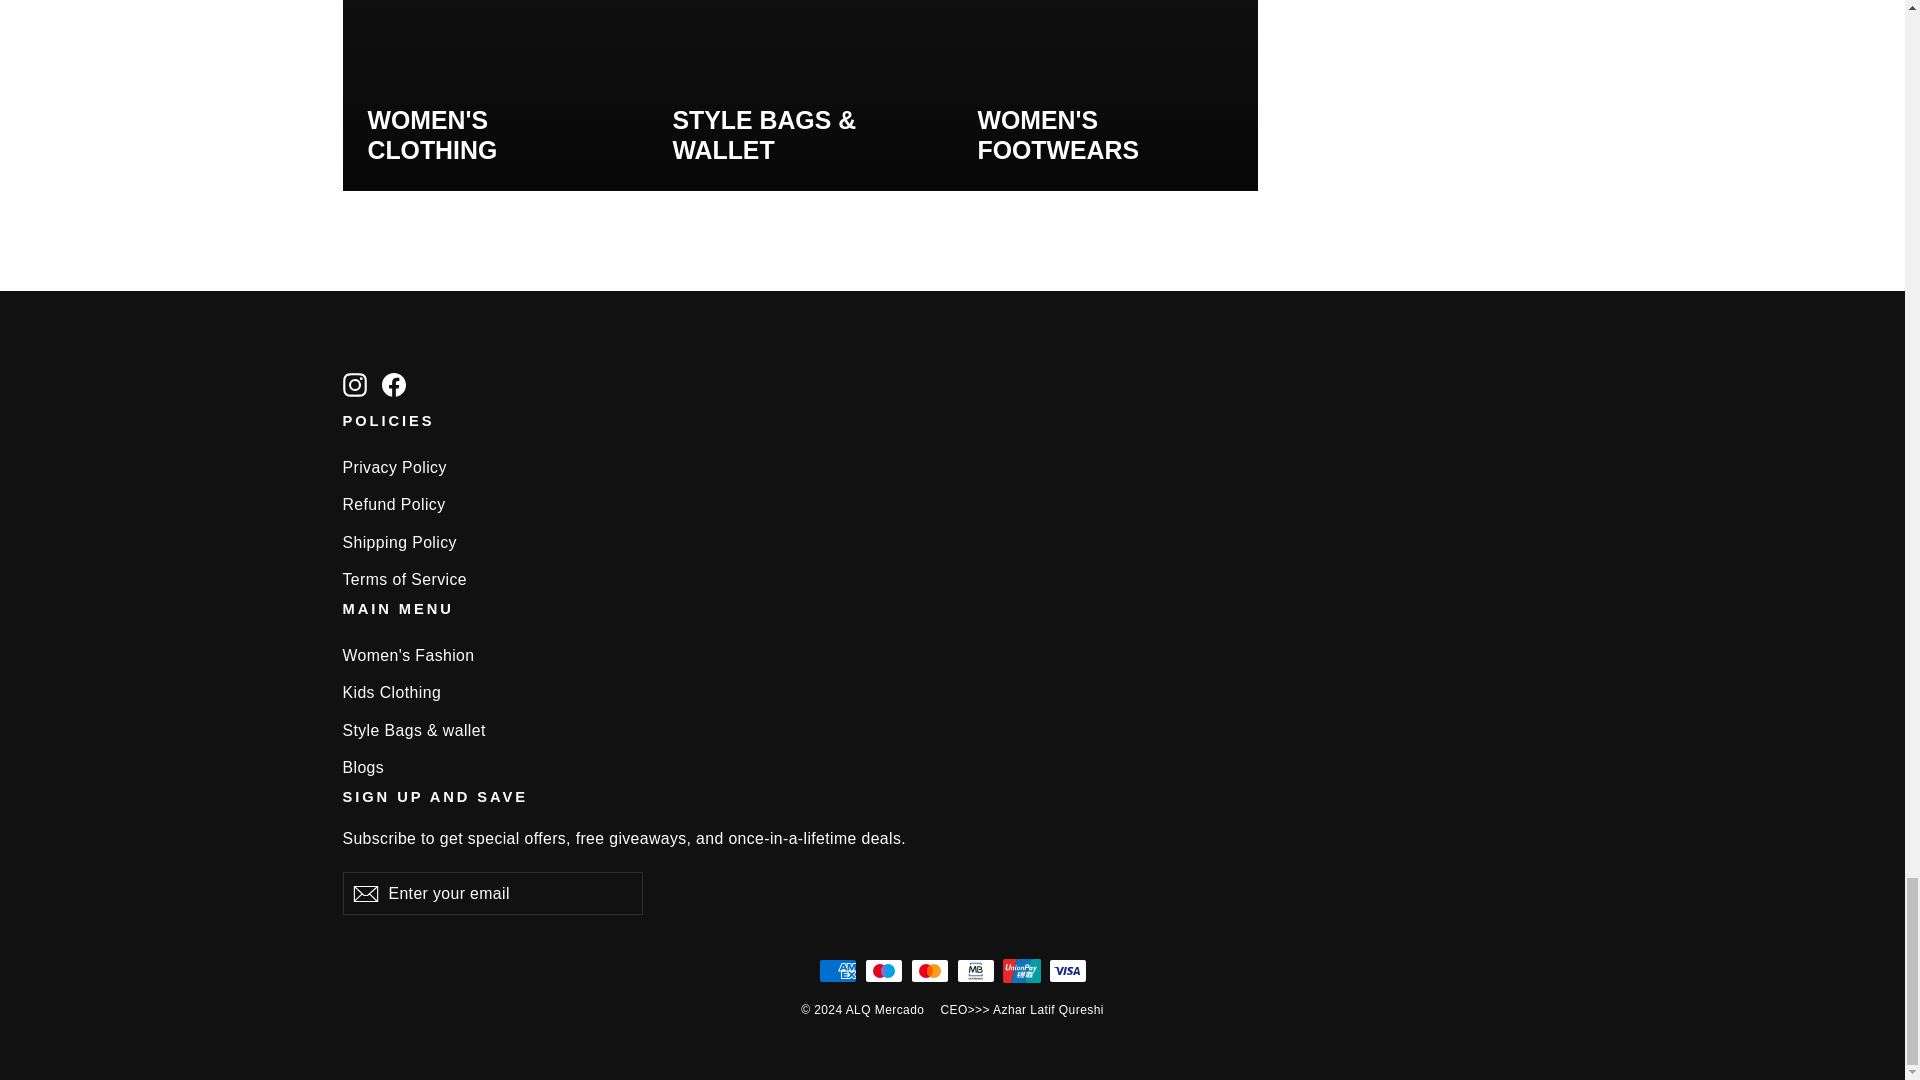 The width and height of the screenshot is (1920, 1080). I want to click on Union Pay, so click(1021, 970).